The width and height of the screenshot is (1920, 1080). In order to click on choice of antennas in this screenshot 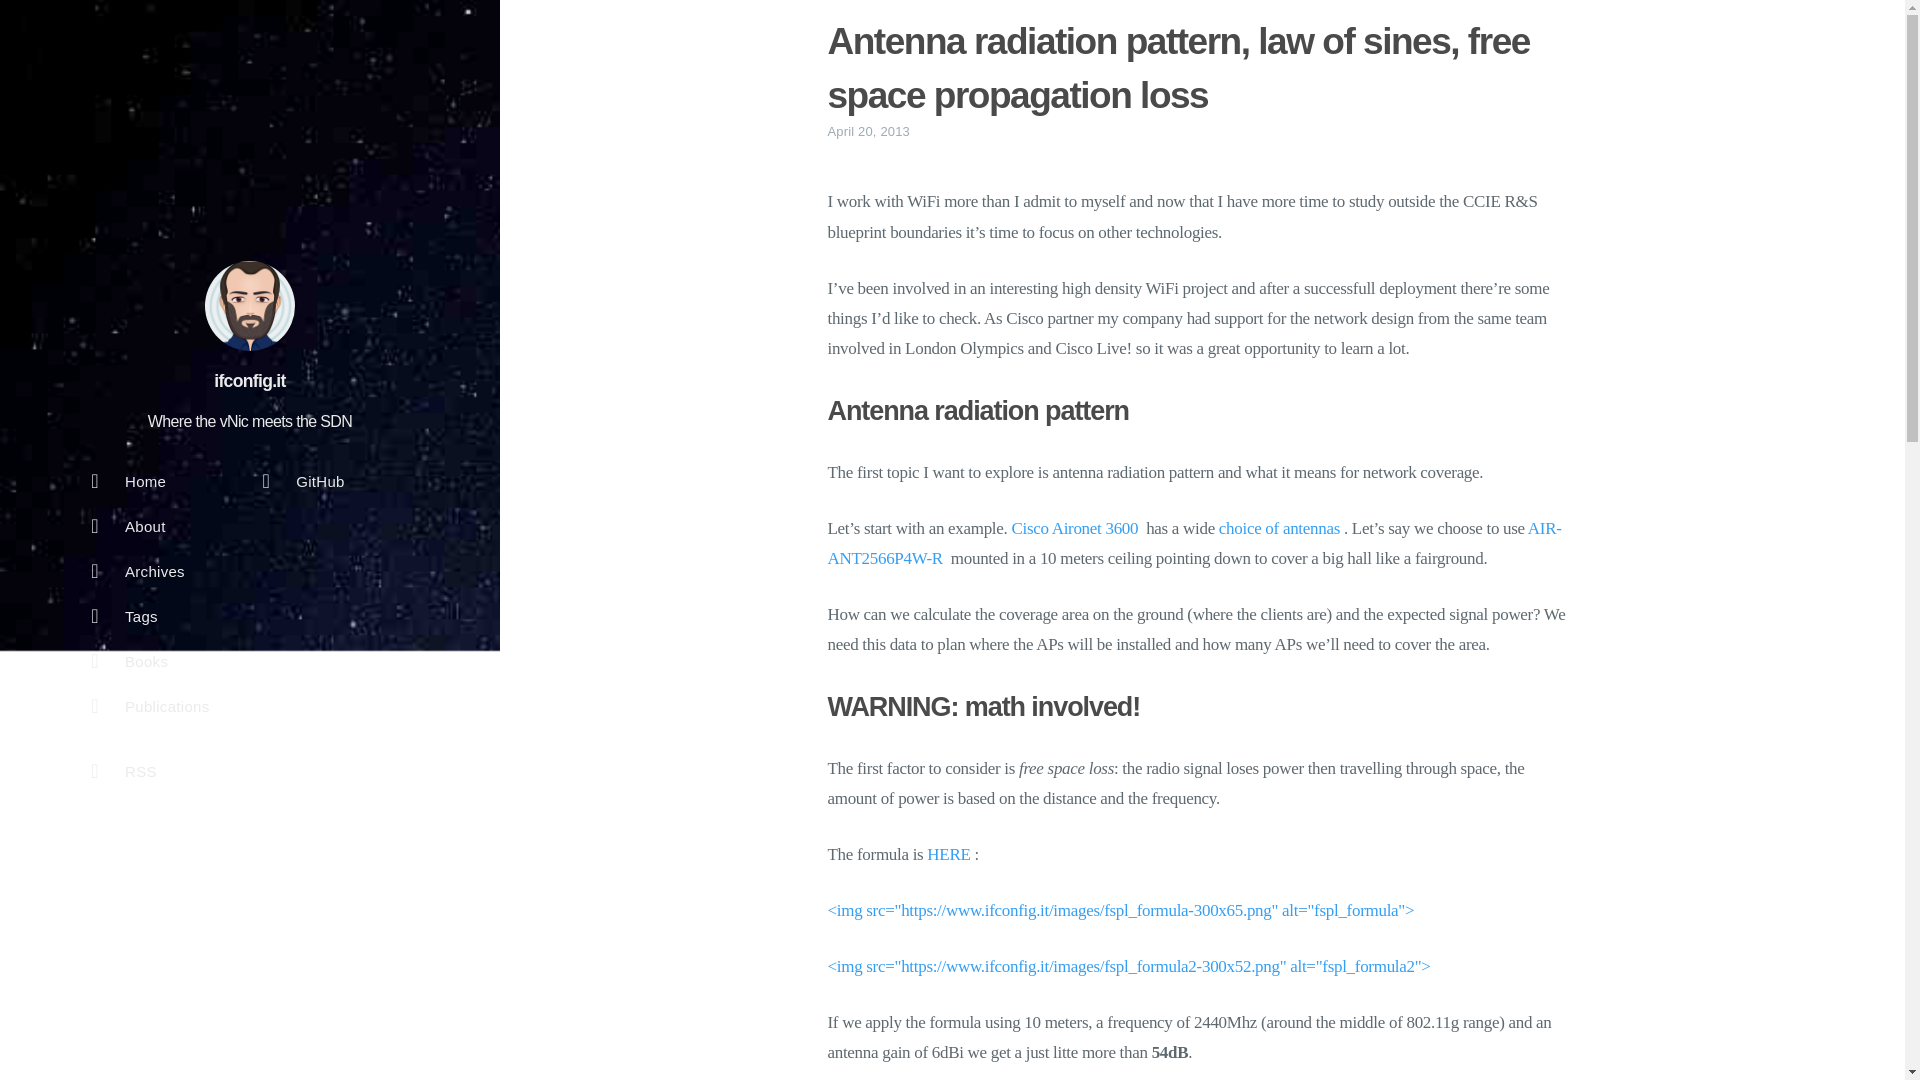, I will do `click(1280, 528)`.